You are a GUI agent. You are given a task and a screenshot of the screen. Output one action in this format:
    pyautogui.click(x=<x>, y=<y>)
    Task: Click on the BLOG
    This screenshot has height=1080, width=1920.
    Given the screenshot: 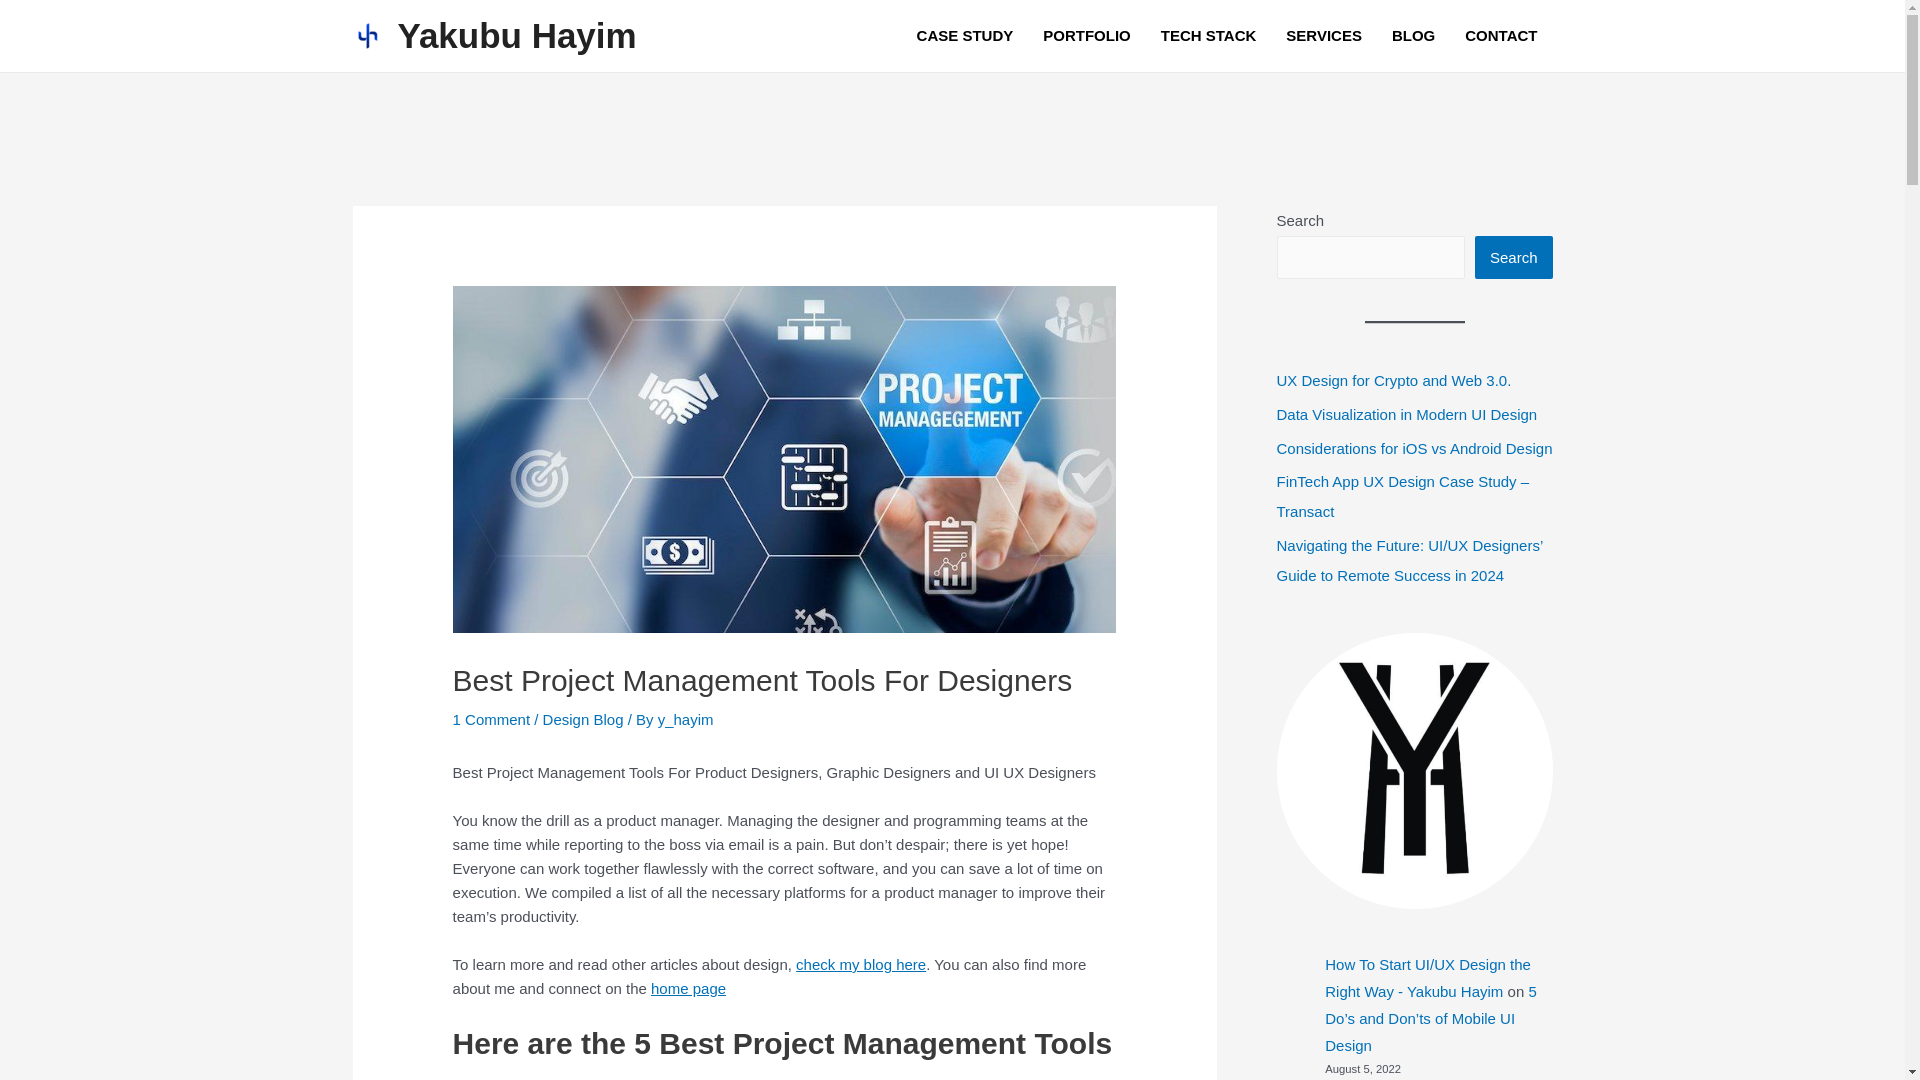 What is the action you would take?
    pyautogui.click(x=1412, y=36)
    